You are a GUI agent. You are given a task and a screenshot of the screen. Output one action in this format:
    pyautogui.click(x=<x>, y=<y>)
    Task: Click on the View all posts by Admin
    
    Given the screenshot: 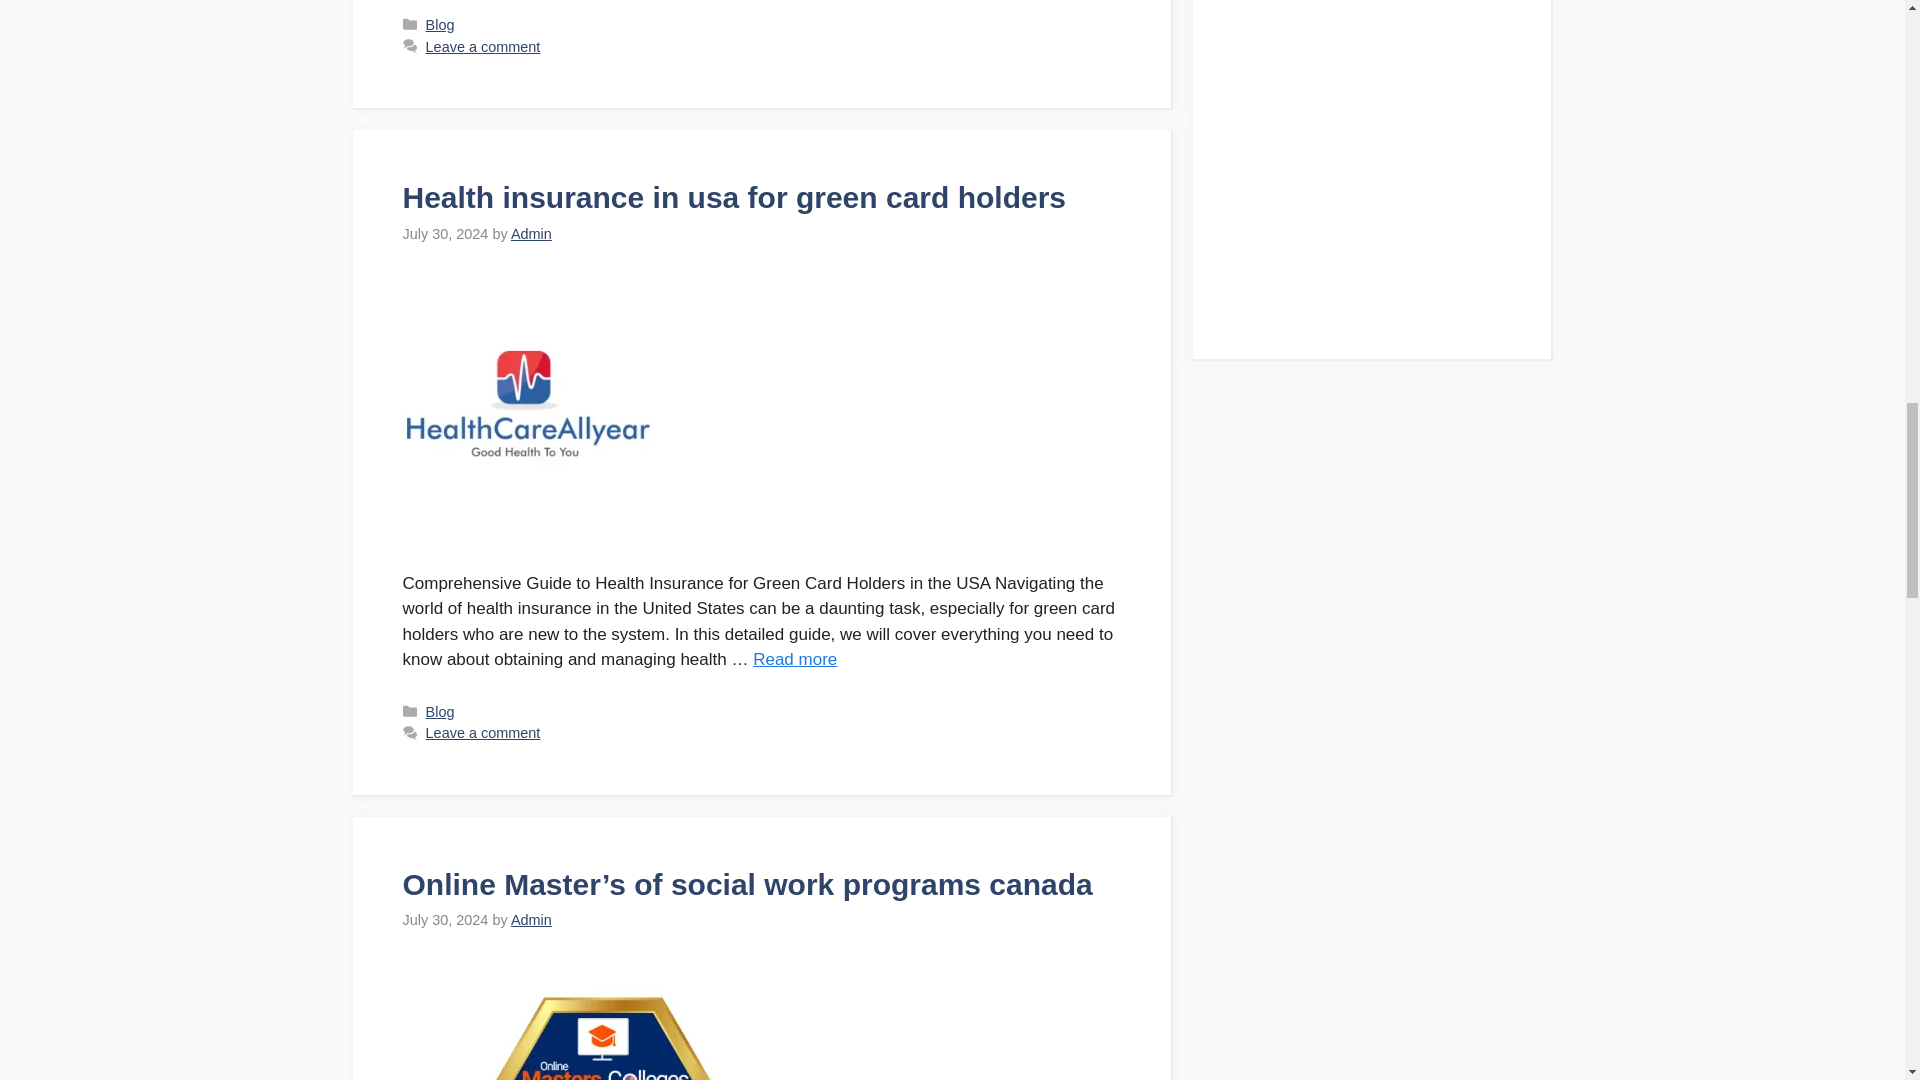 What is the action you would take?
    pyautogui.click(x=531, y=233)
    